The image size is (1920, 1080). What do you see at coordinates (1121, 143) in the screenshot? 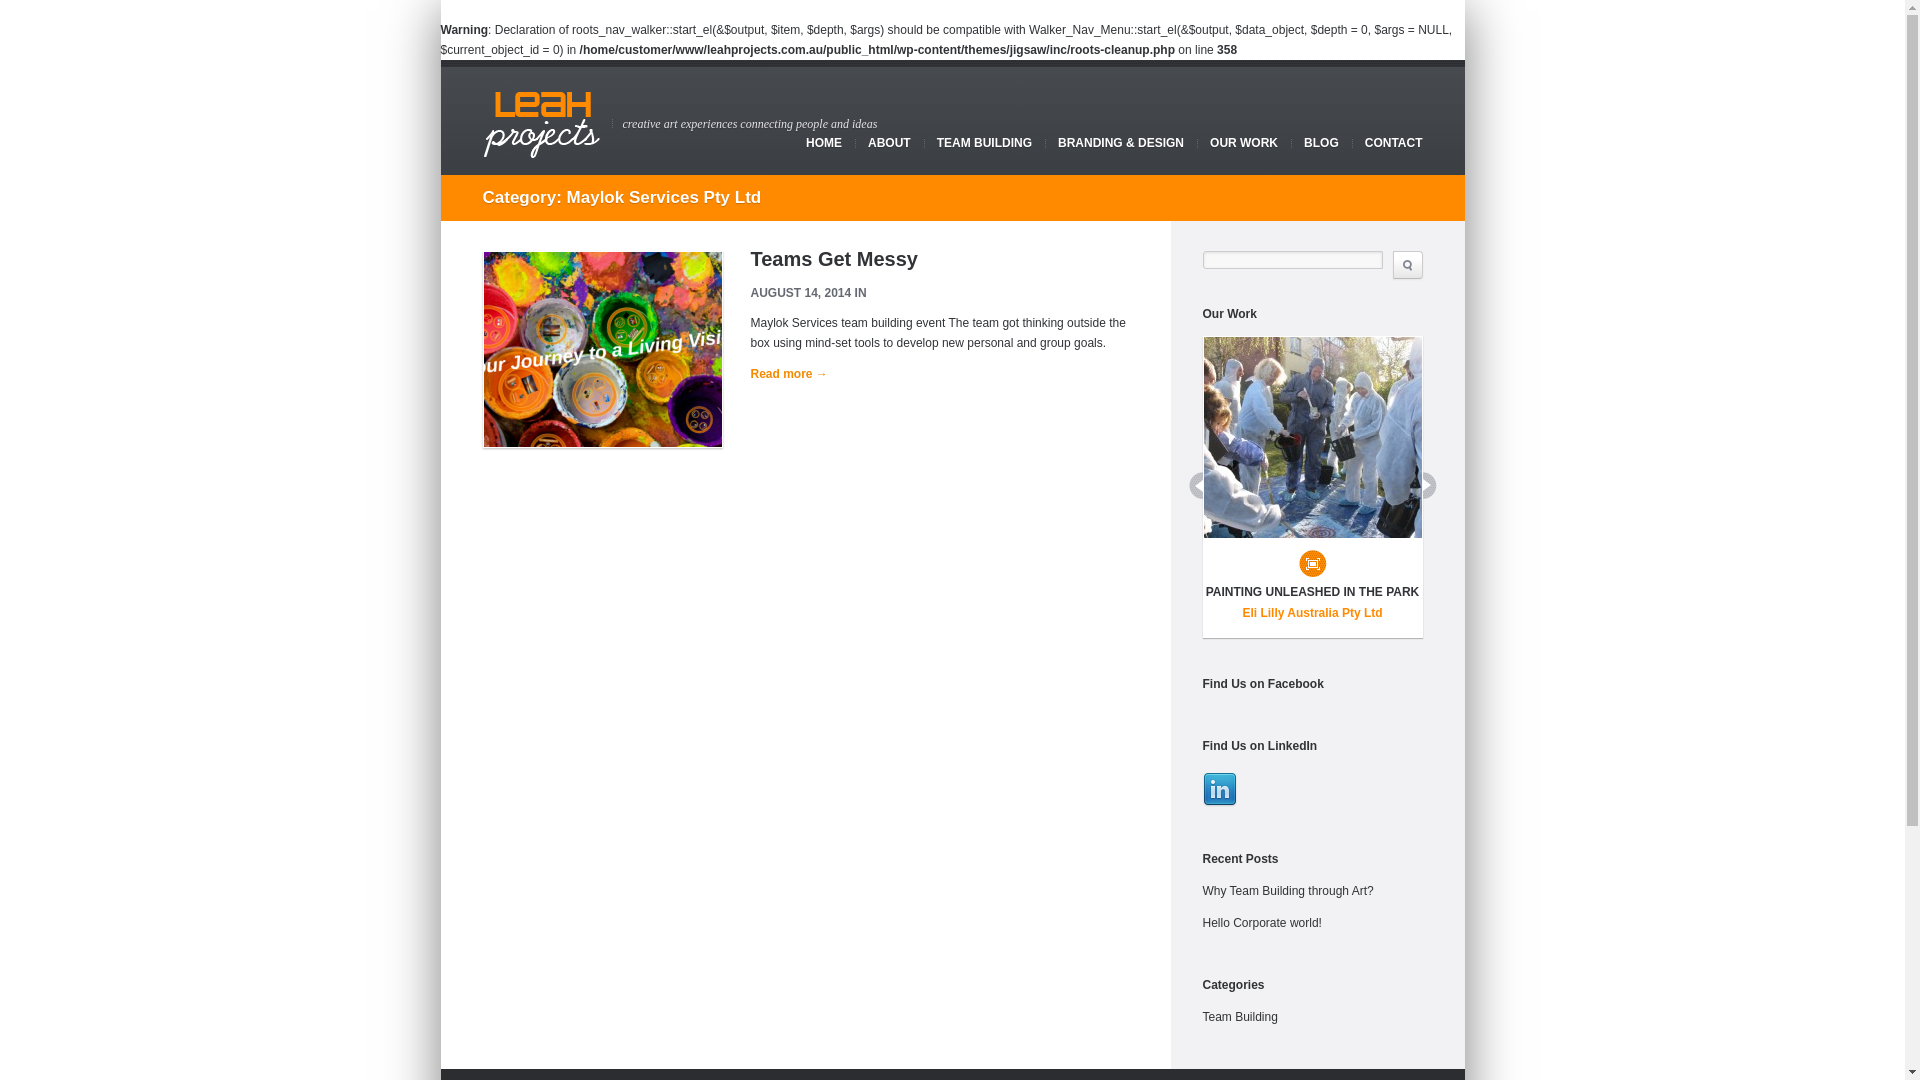
I see `BRANDING & DESIGN` at bounding box center [1121, 143].